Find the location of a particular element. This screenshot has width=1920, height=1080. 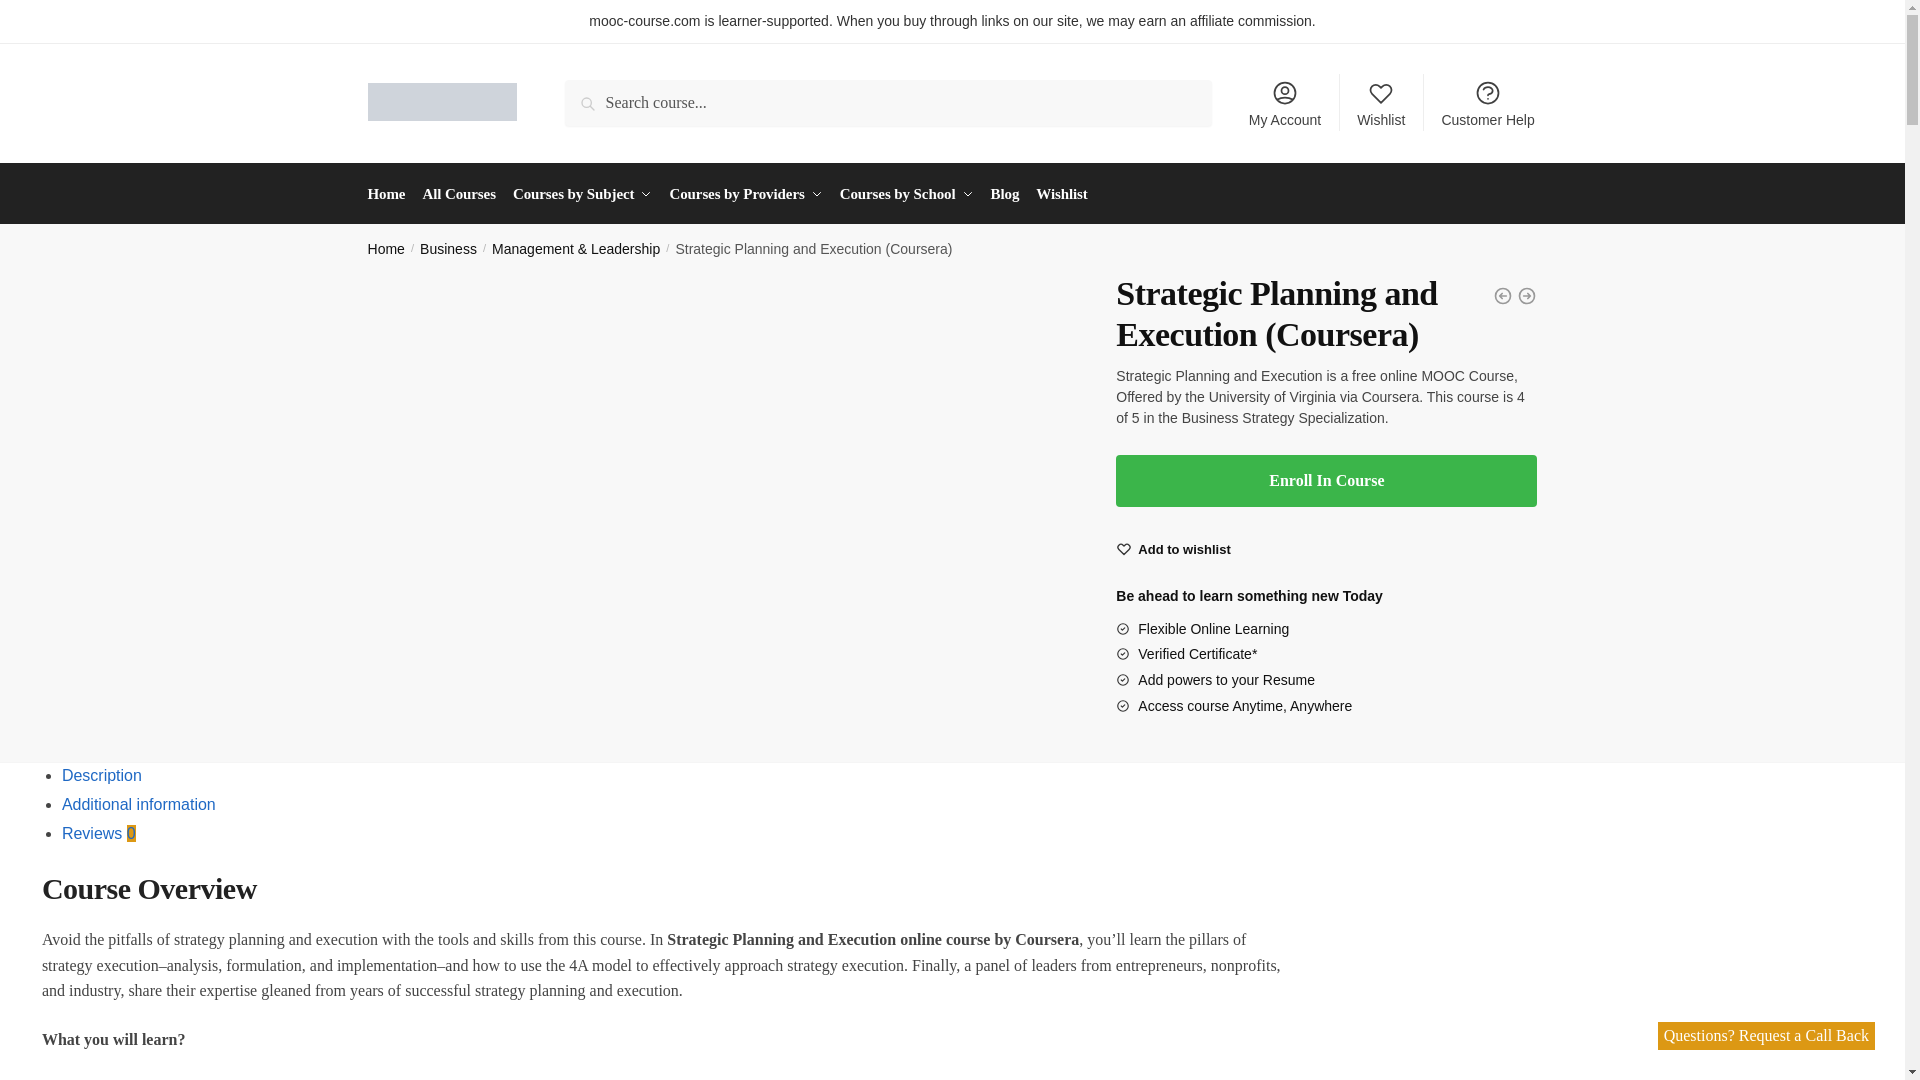

My Account is located at coordinates (1285, 102).